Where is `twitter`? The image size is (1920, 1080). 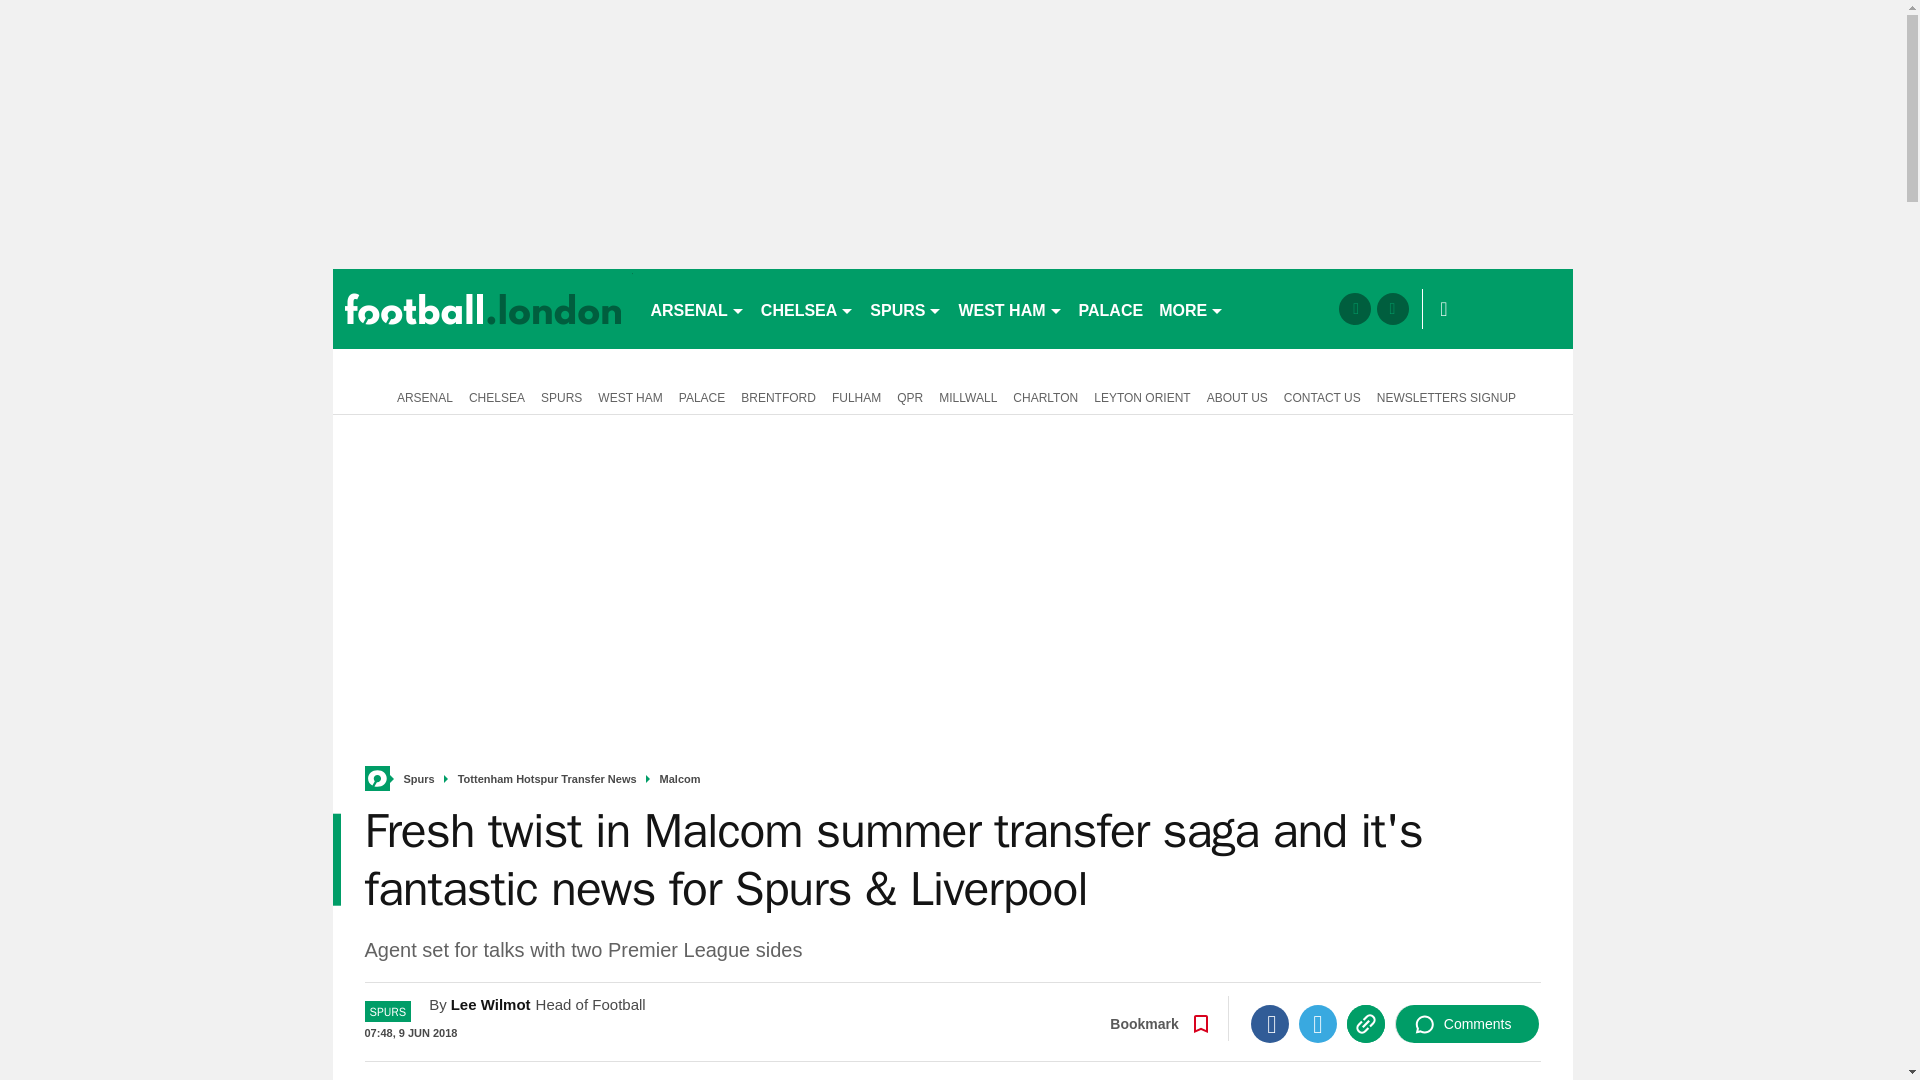 twitter is located at coordinates (1392, 308).